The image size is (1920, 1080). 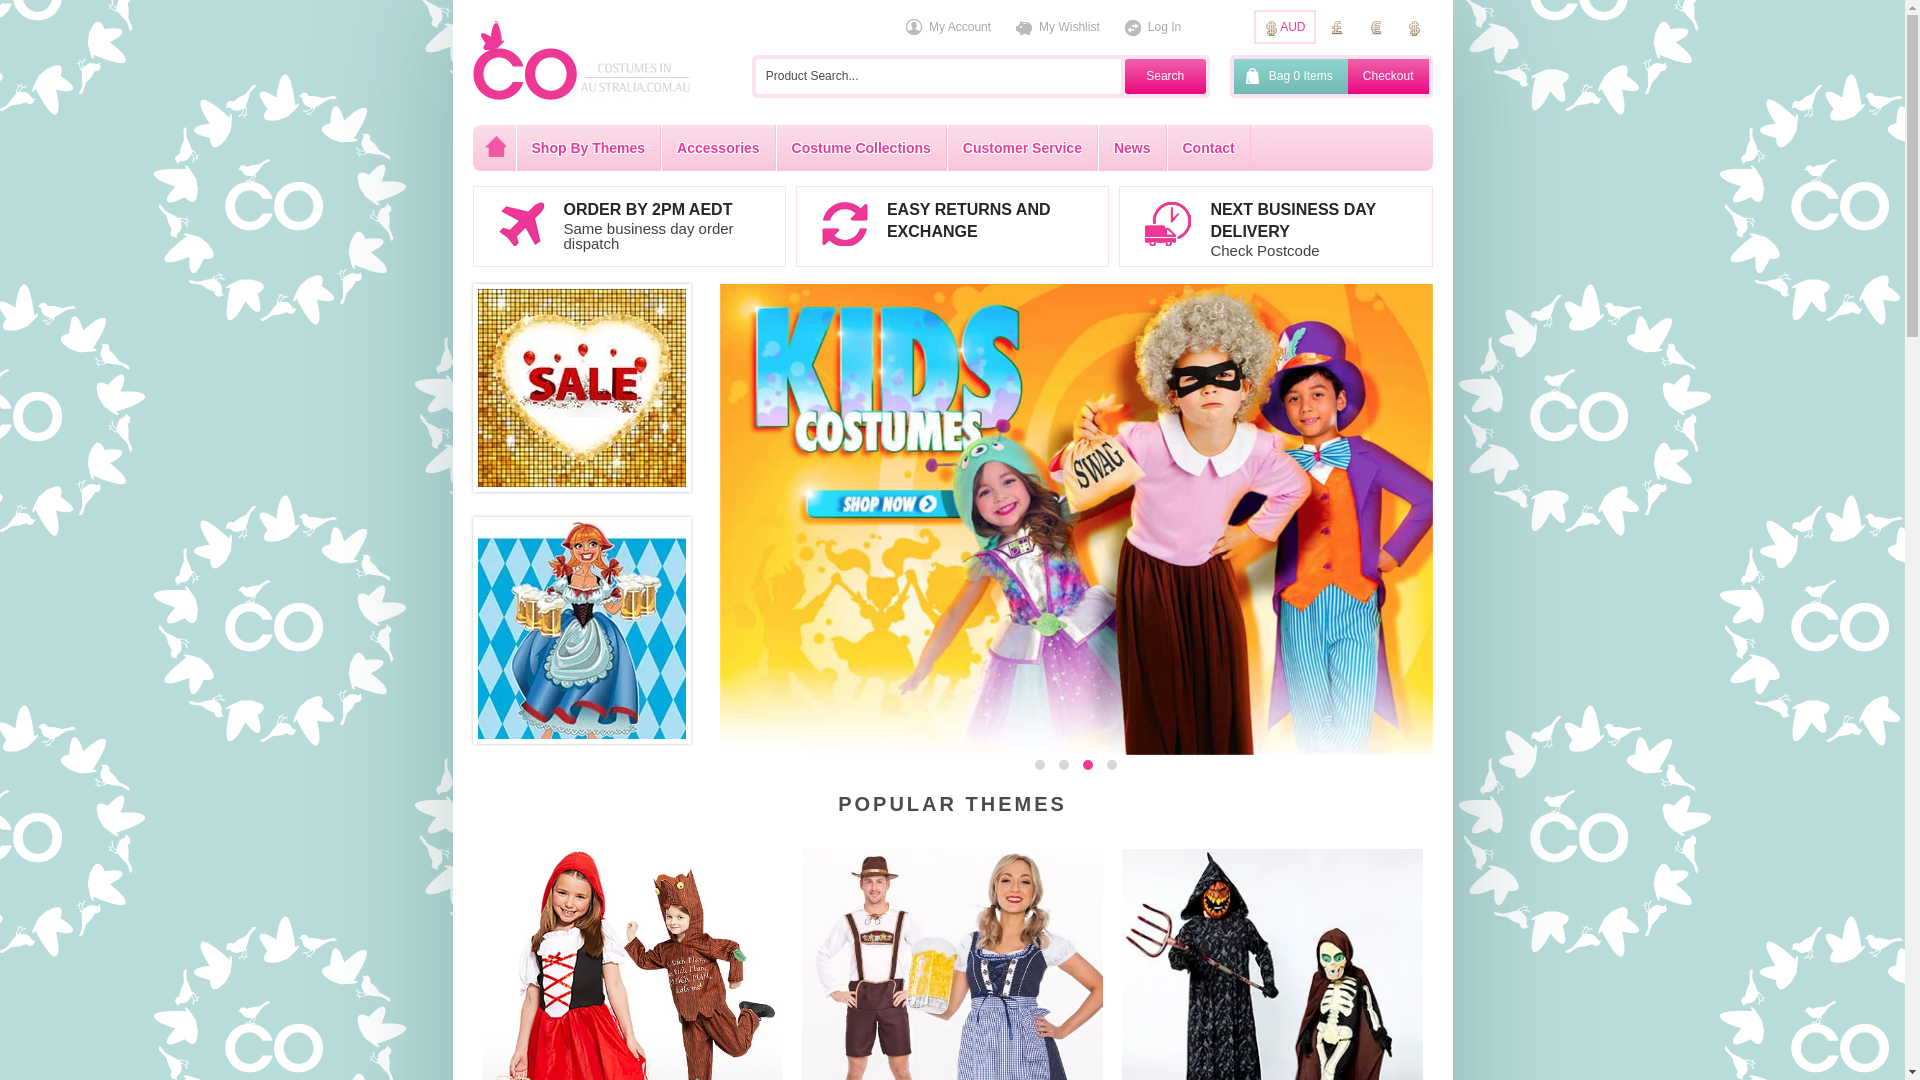 I want to click on Customer Service, so click(x=1022, y=148).